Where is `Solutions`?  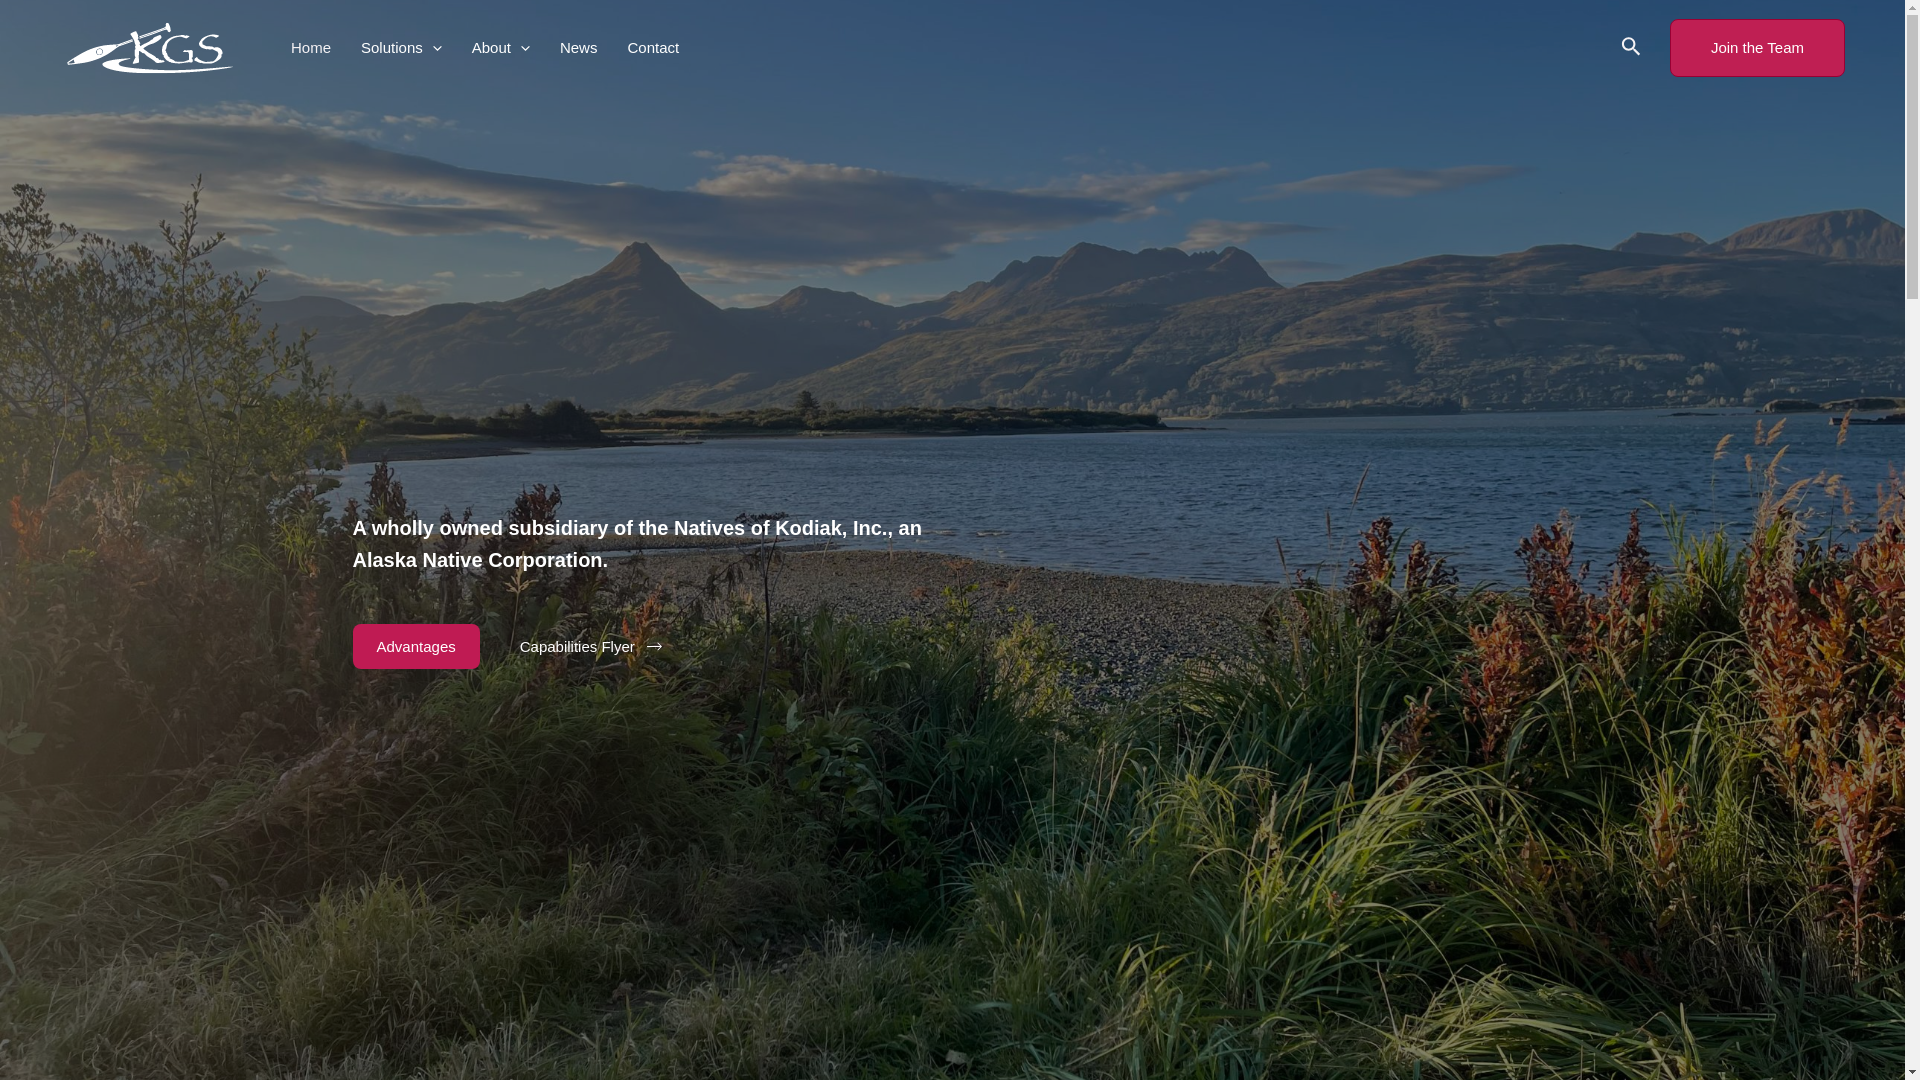
Solutions is located at coordinates (400, 48).